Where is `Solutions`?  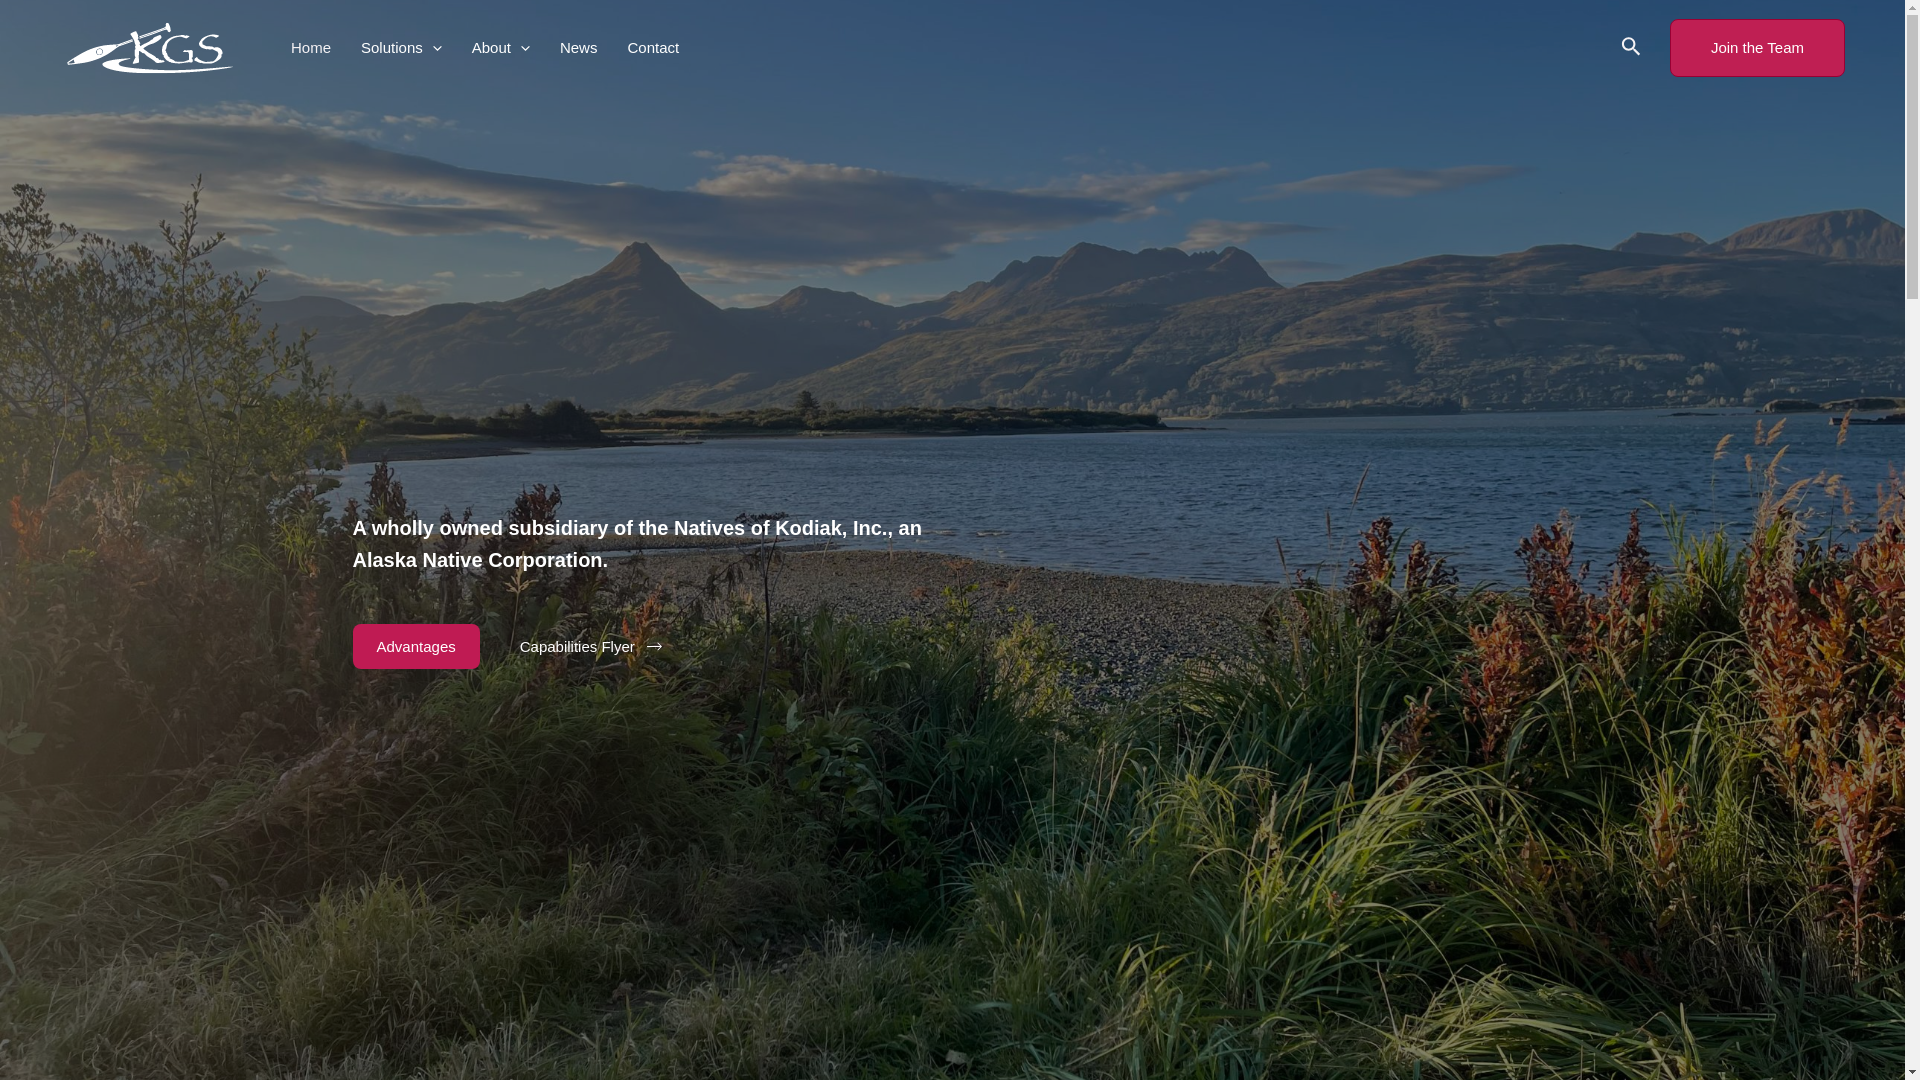
Solutions is located at coordinates (400, 48).